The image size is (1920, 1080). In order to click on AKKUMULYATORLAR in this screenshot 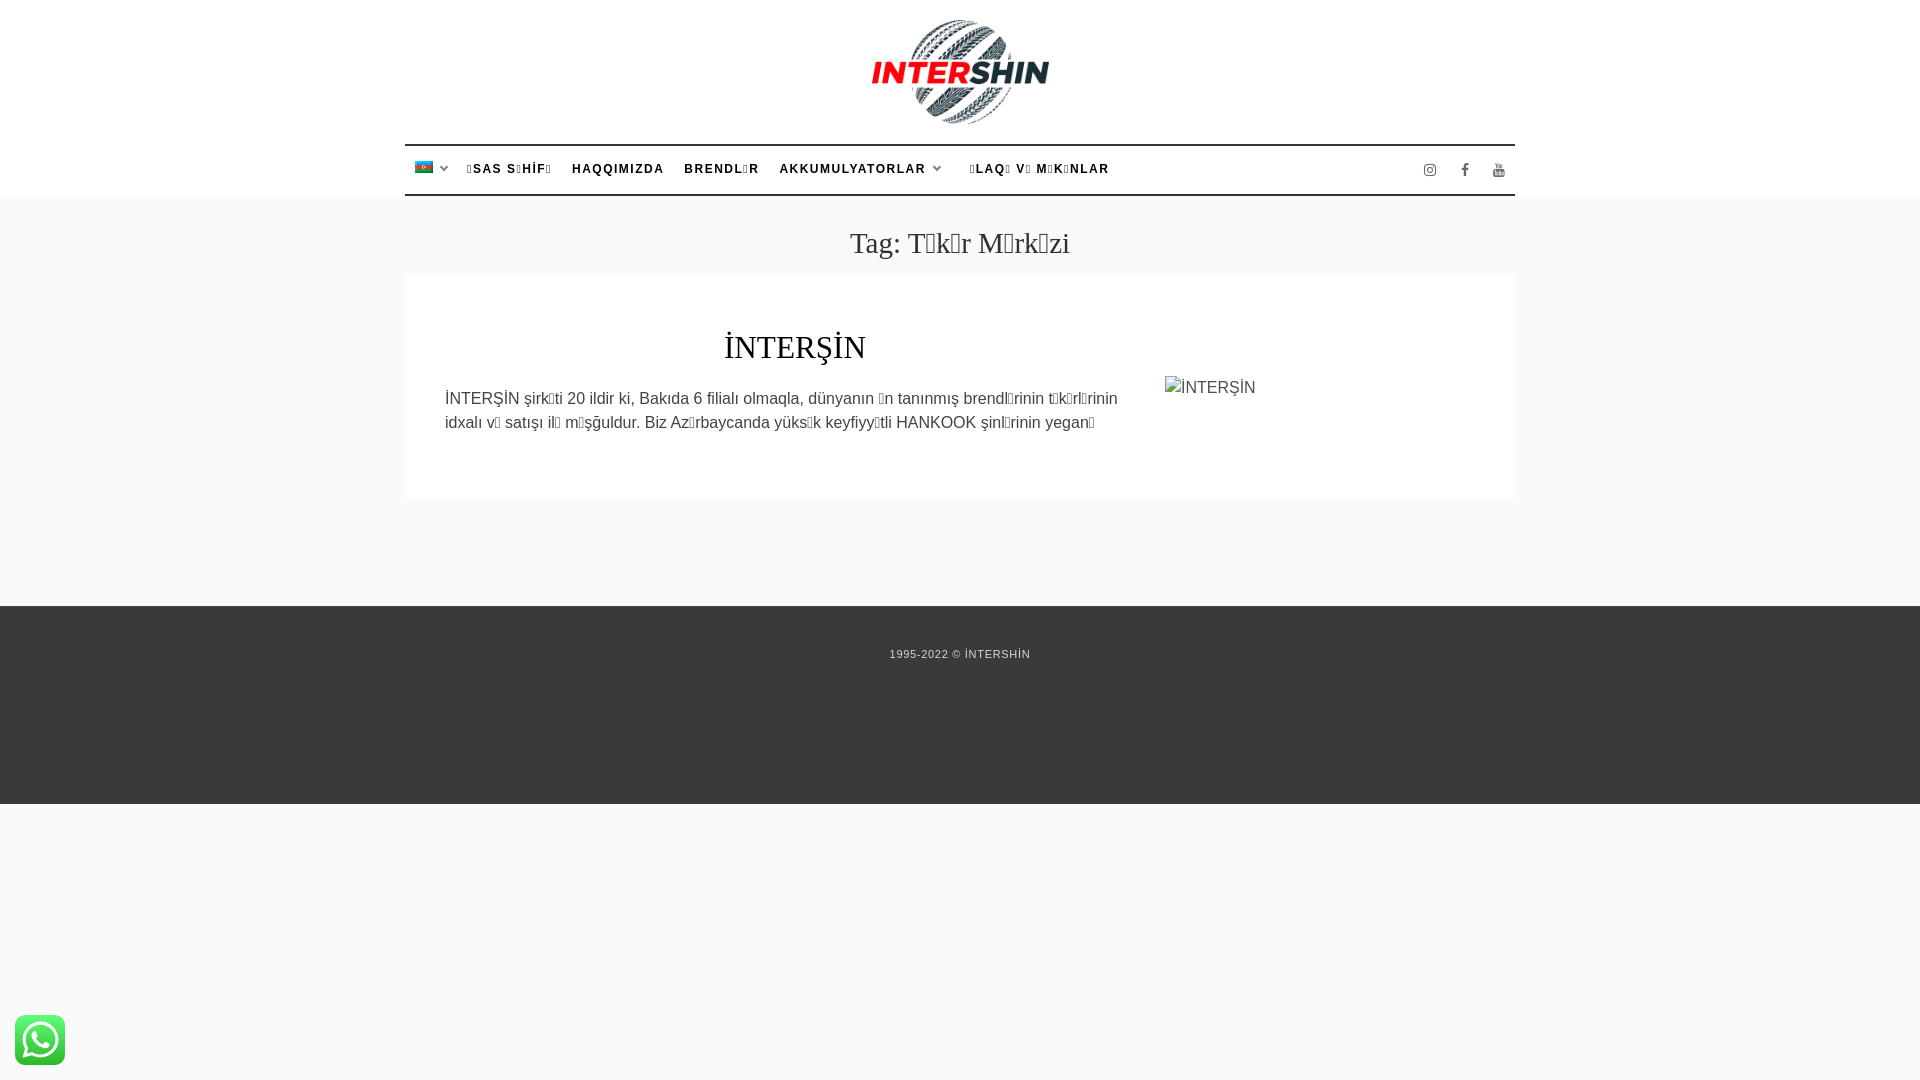, I will do `click(860, 170)`.